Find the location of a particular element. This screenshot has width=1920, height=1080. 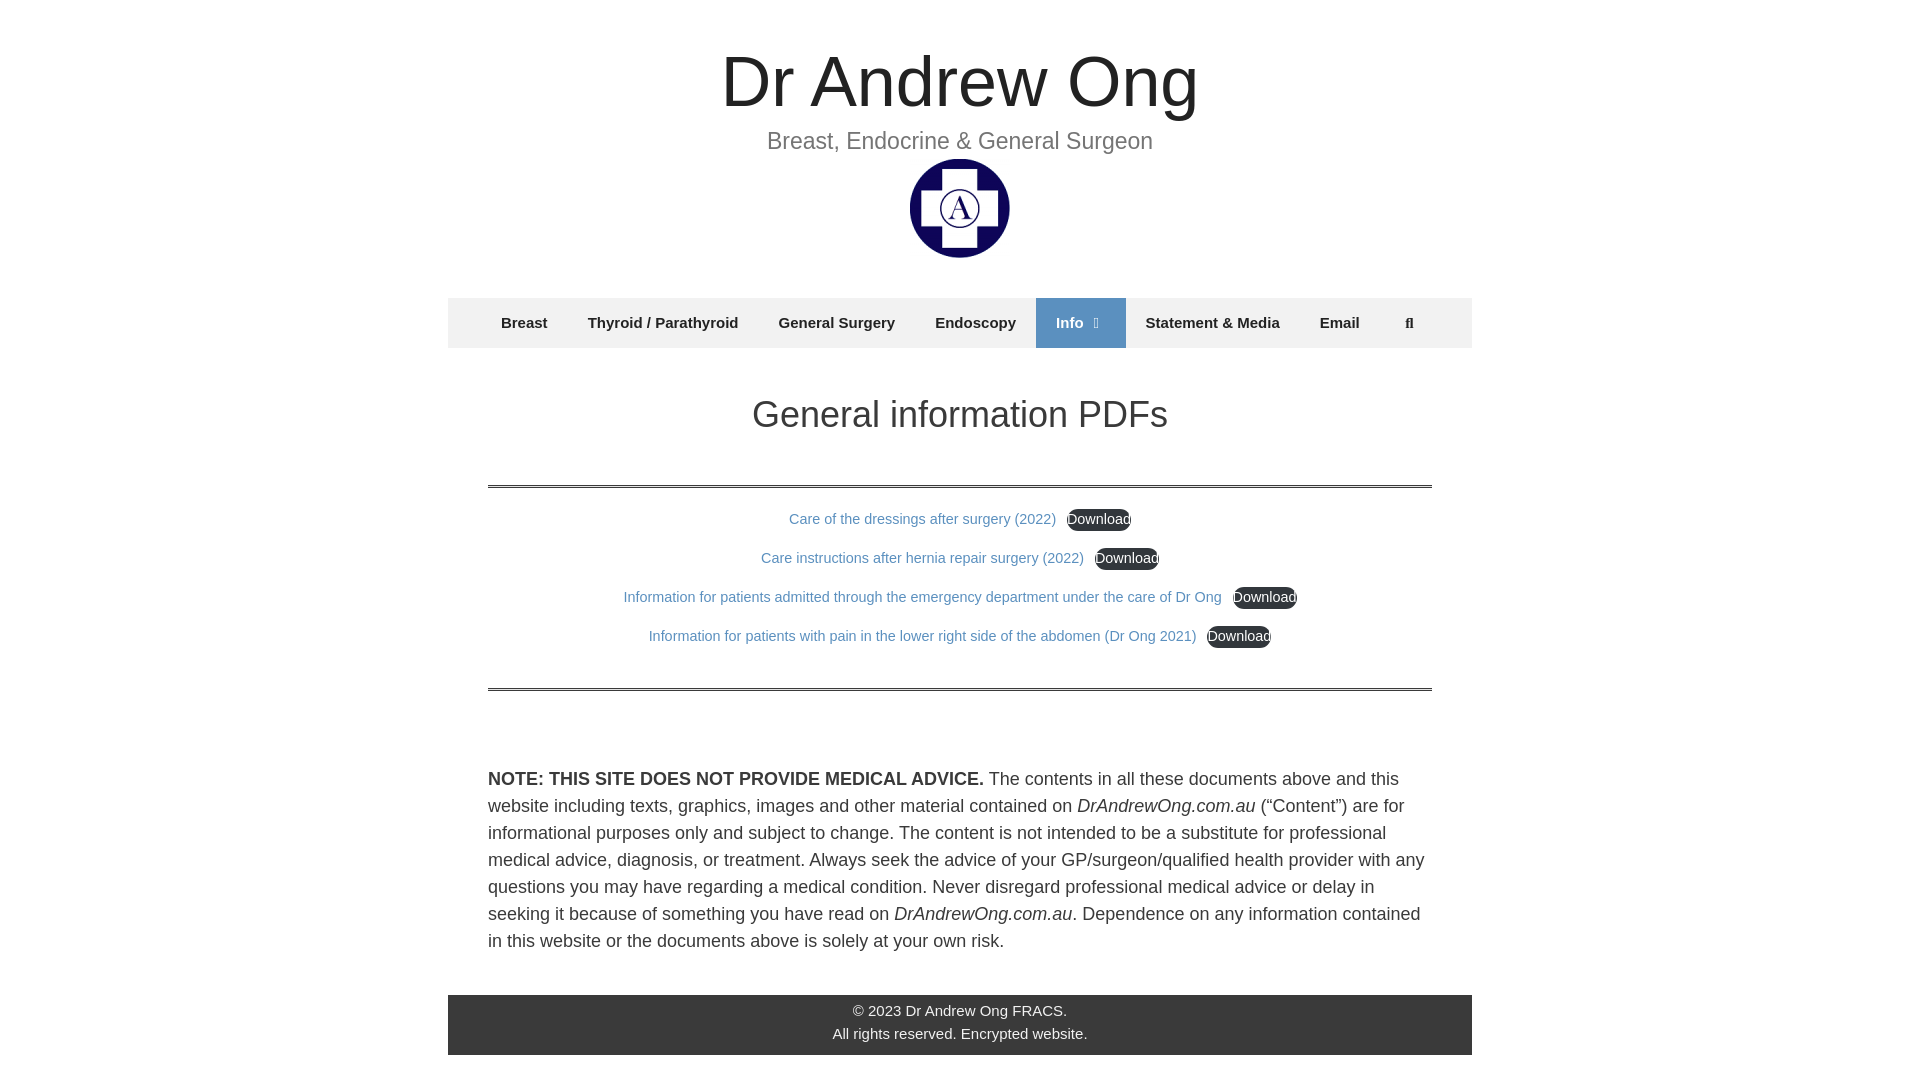

Download is located at coordinates (1239, 637).